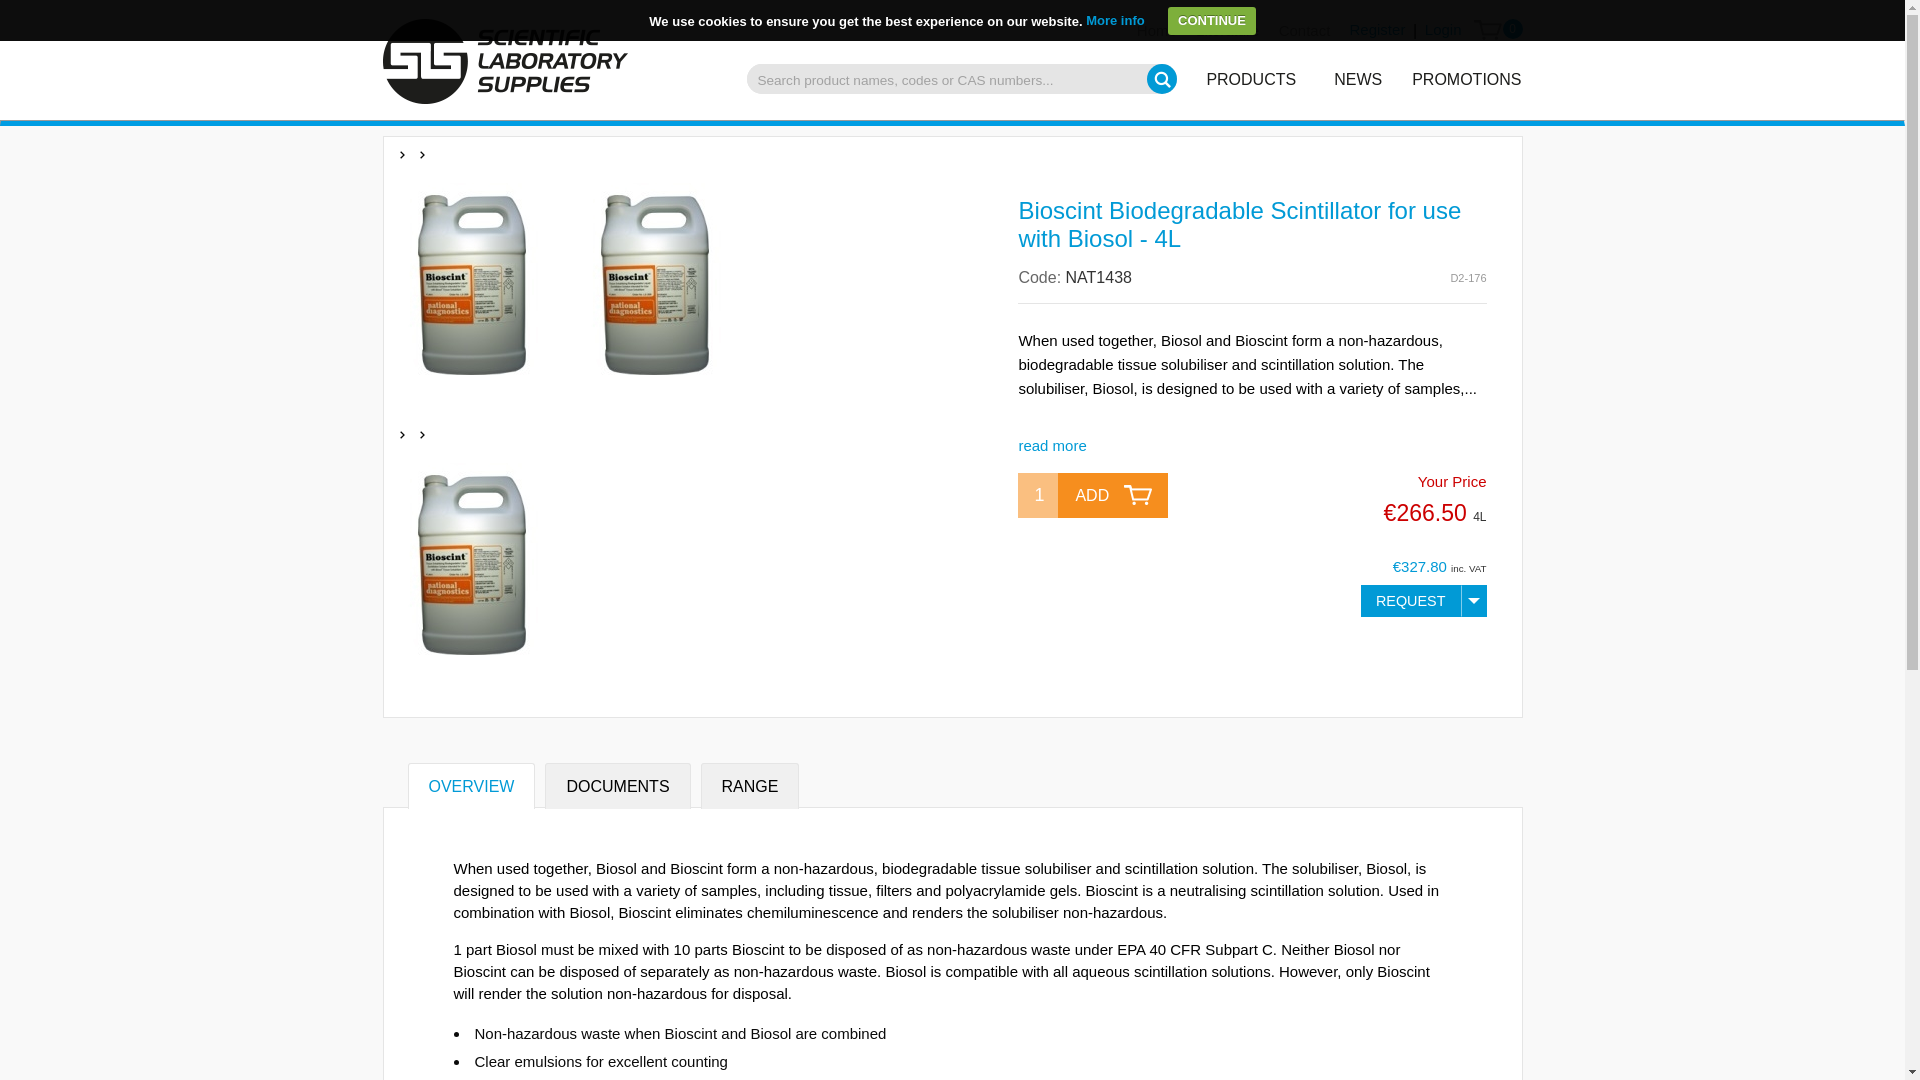 The height and width of the screenshot is (1080, 1920). Describe the element at coordinates (1156, 30) in the screenshot. I see `Home` at that location.